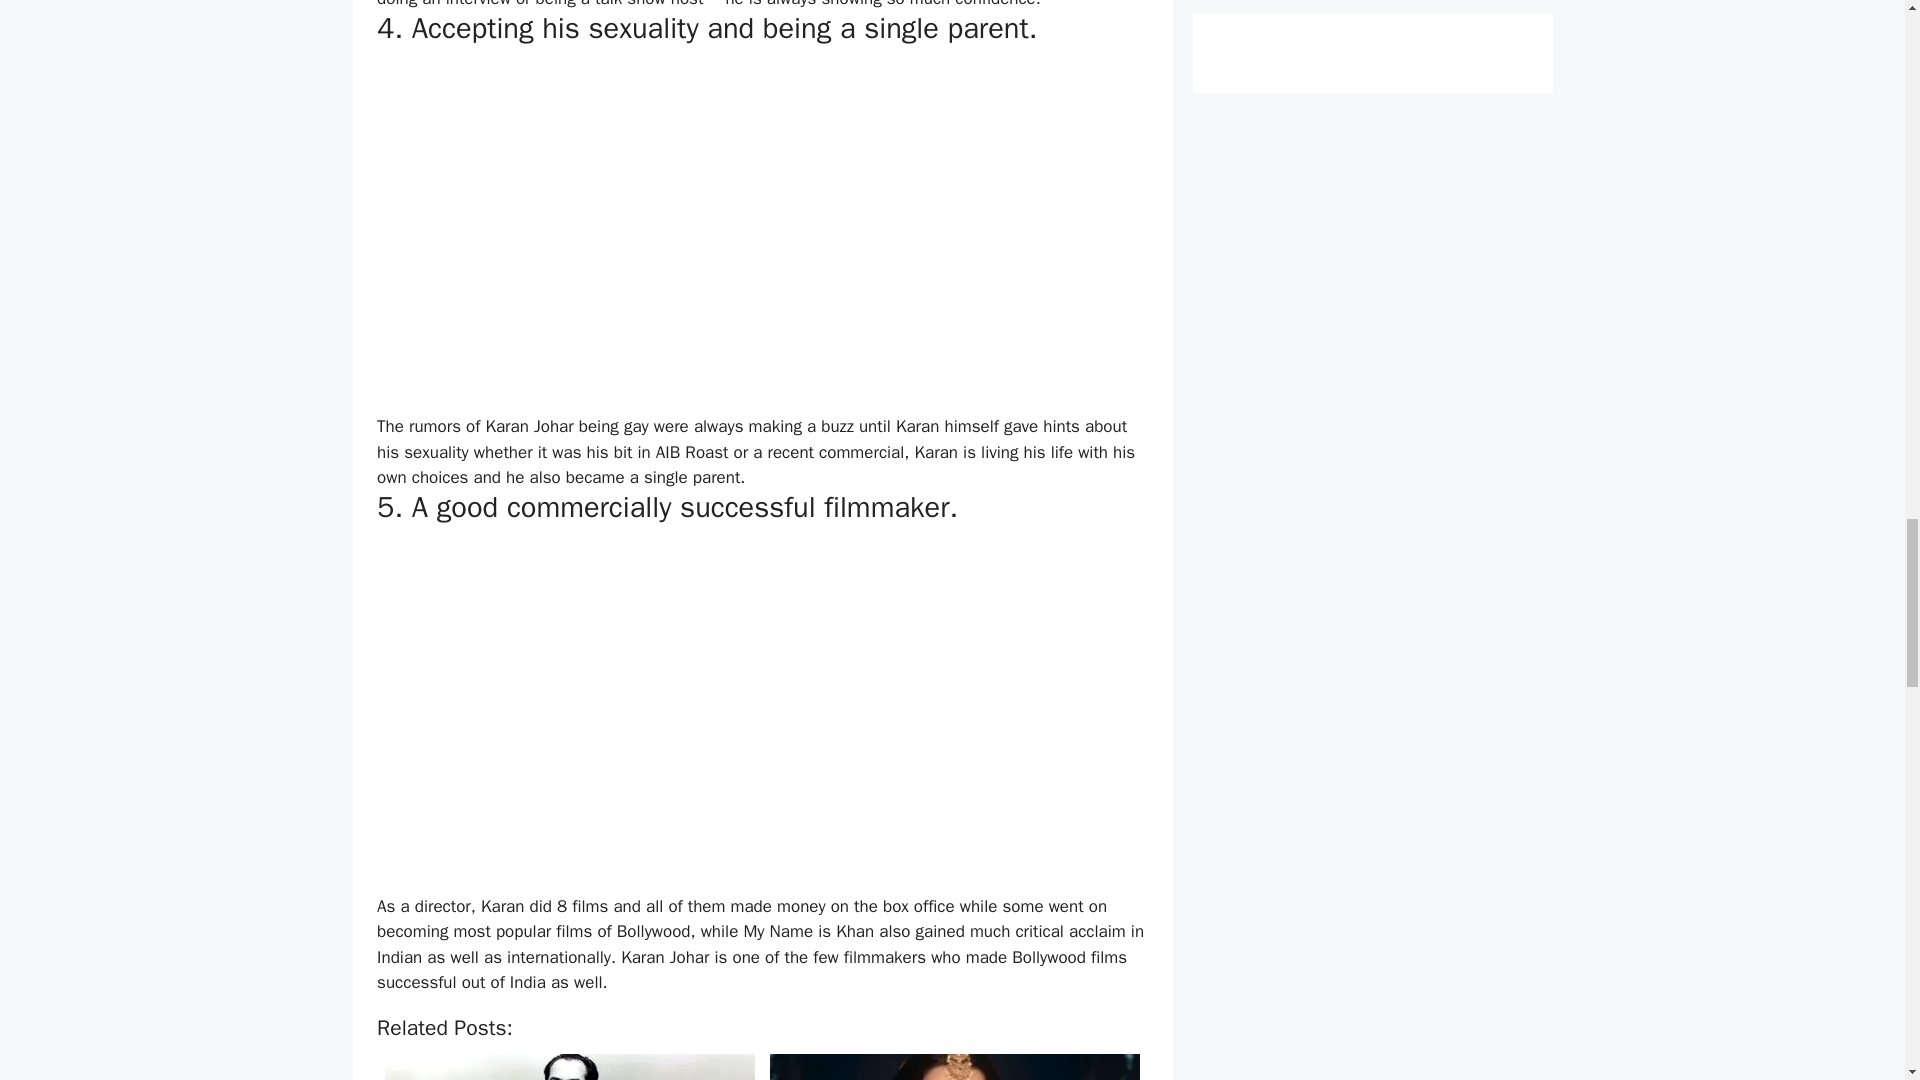 This screenshot has width=1920, height=1080. Describe the element at coordinates (954, 1067) in the screenshot. I see `I1sAzcm` at that location.